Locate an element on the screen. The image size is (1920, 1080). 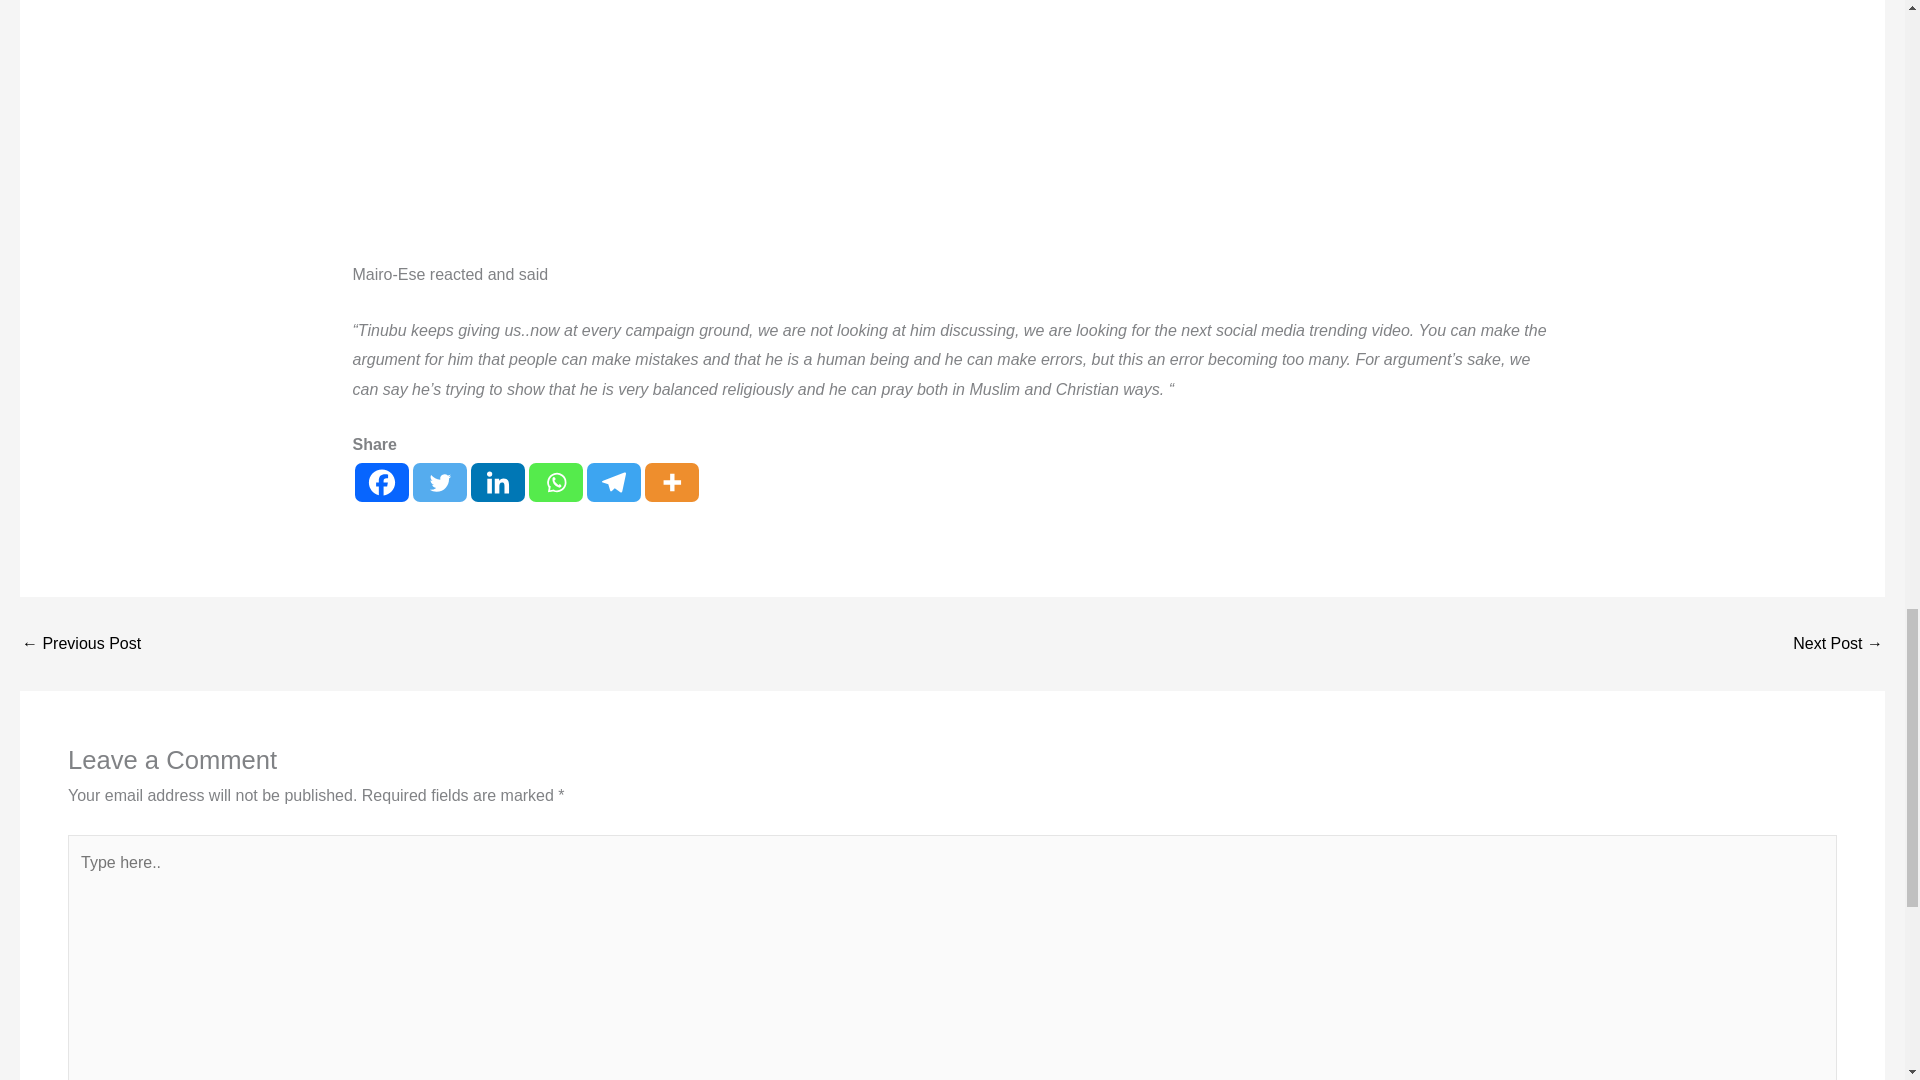
Twitter is located at coordinates (439, 482).